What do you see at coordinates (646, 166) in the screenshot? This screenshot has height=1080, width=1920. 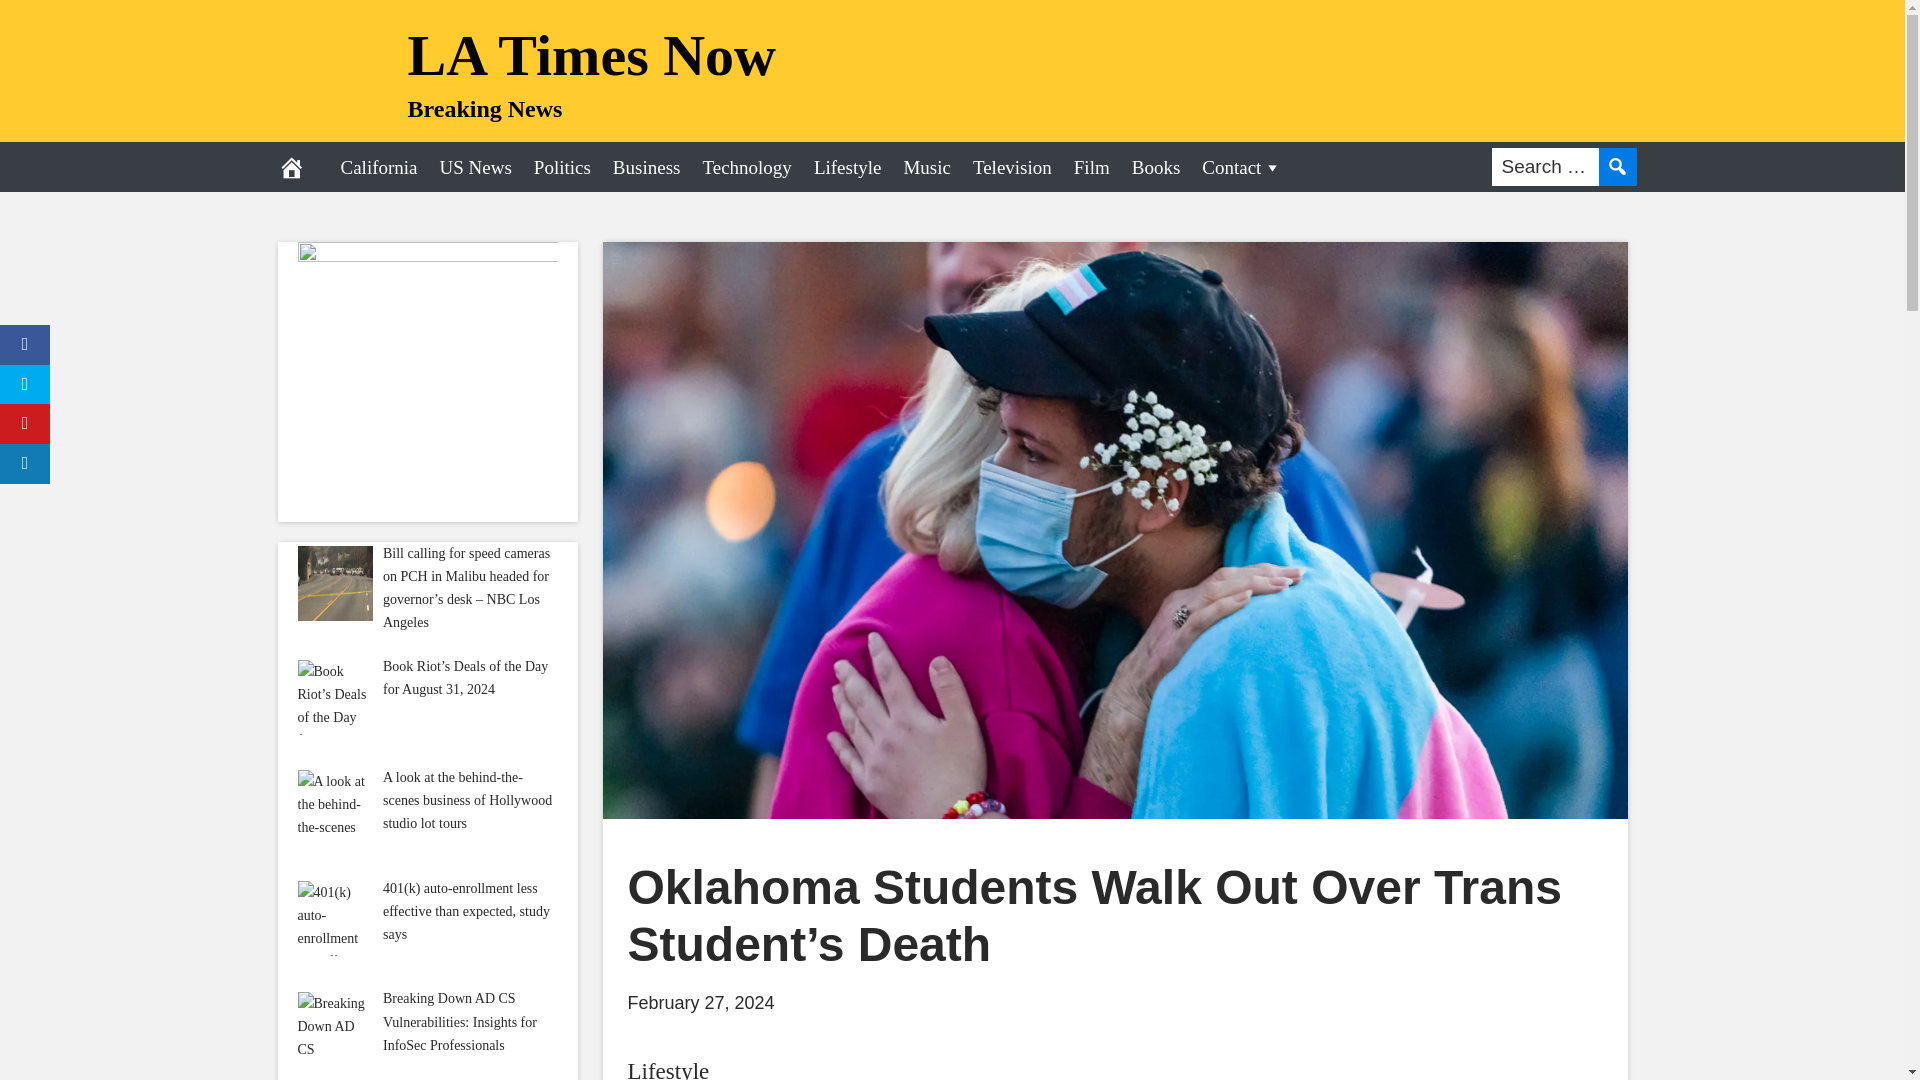 I see `Business` at bounding box center [646, 166].